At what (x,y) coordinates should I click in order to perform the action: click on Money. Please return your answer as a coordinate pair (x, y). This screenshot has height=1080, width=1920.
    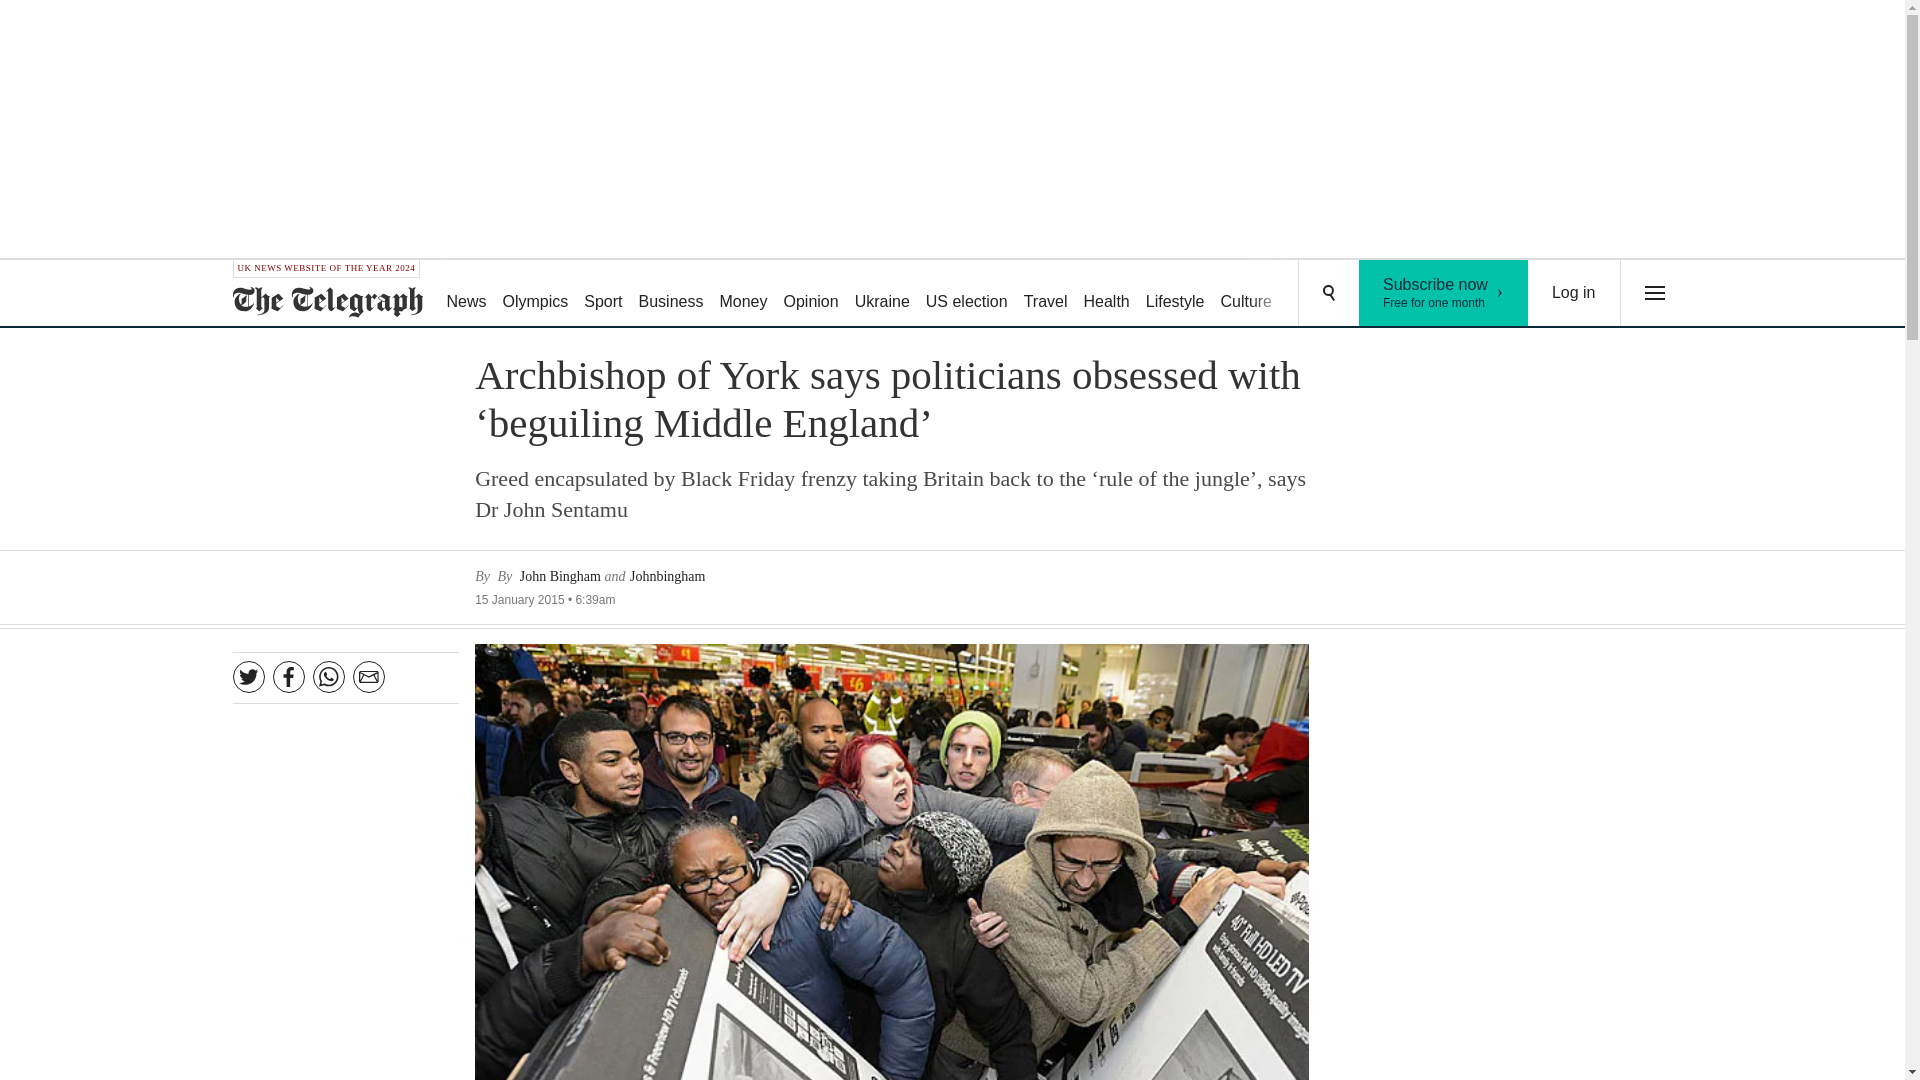
    Looking at the image, I should click on (742, 294).